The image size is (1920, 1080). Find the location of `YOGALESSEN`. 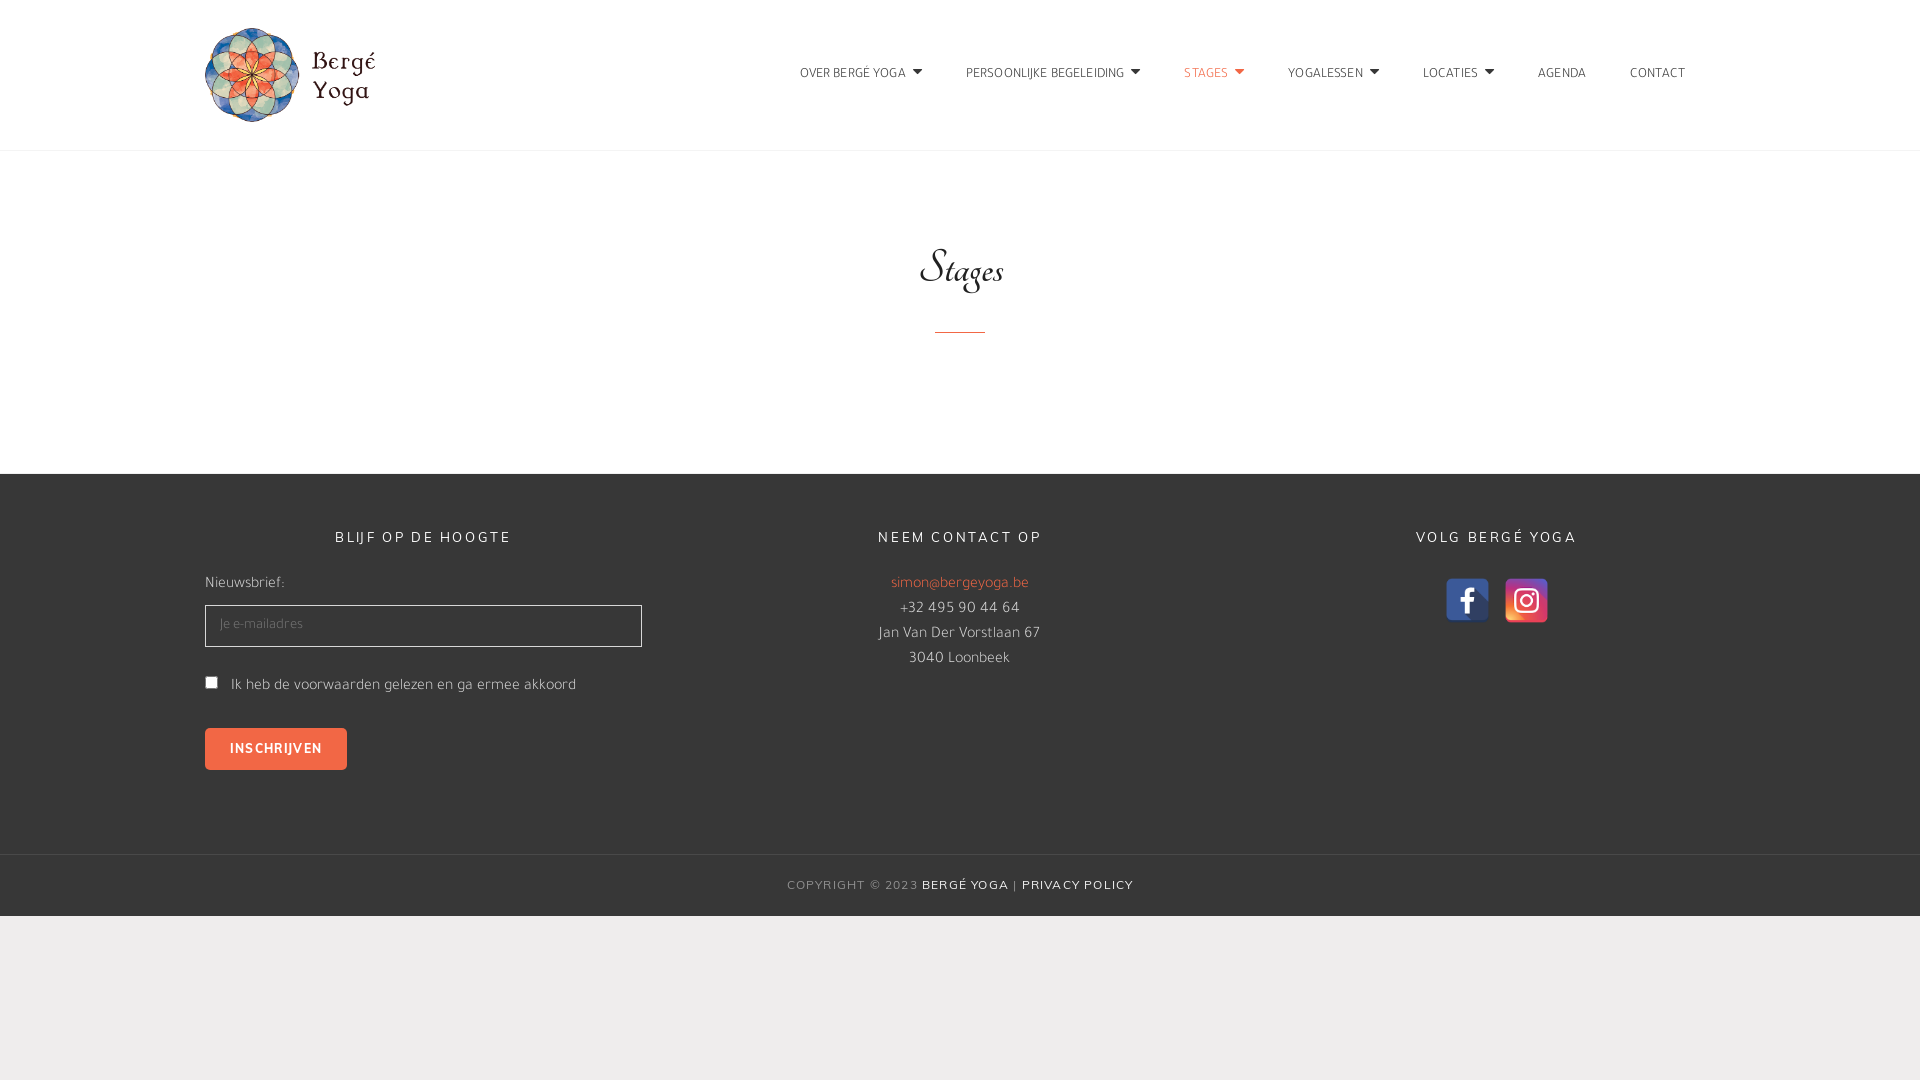

YOGALESSEN is located at coordinates (1334, 75).